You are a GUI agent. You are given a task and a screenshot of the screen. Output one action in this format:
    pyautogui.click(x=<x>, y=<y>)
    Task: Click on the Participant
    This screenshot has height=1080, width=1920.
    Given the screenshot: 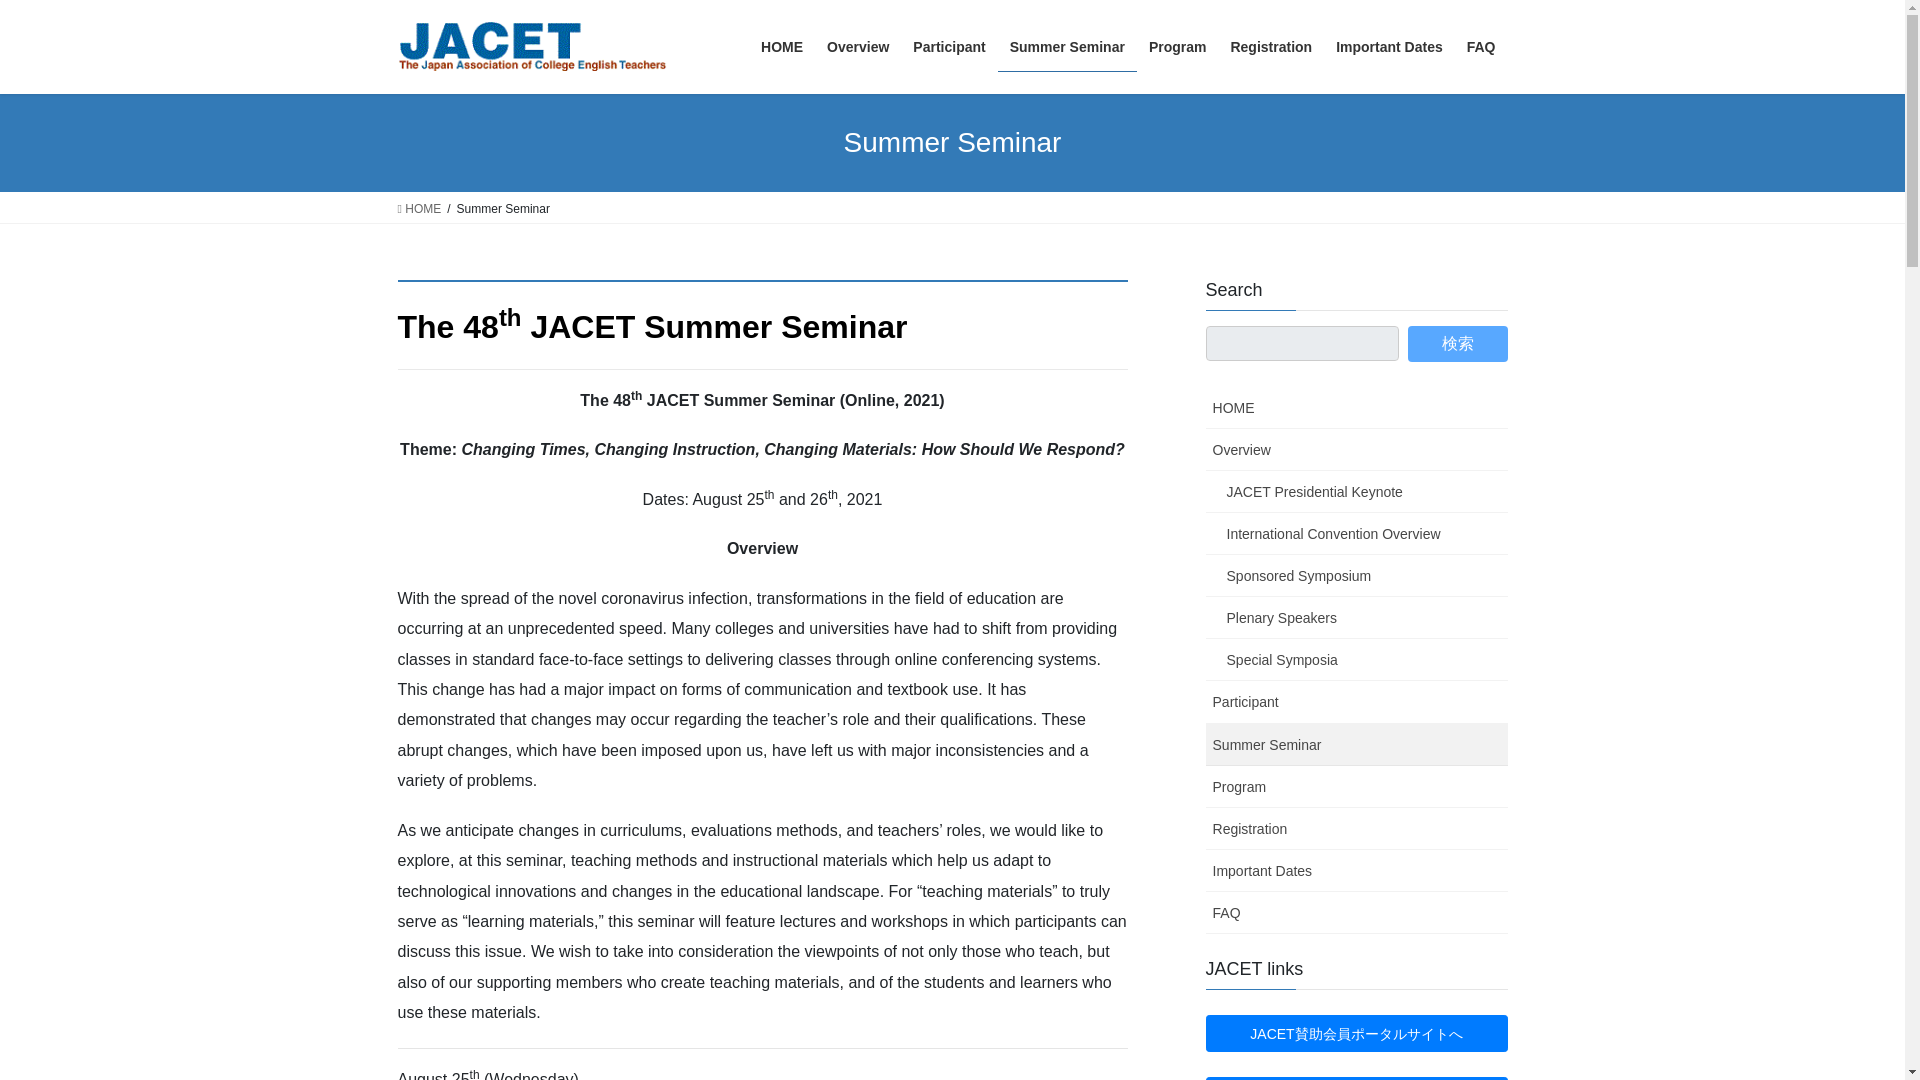 What is the action you would take?
    pyautogui.click(x=948, y=48)
    